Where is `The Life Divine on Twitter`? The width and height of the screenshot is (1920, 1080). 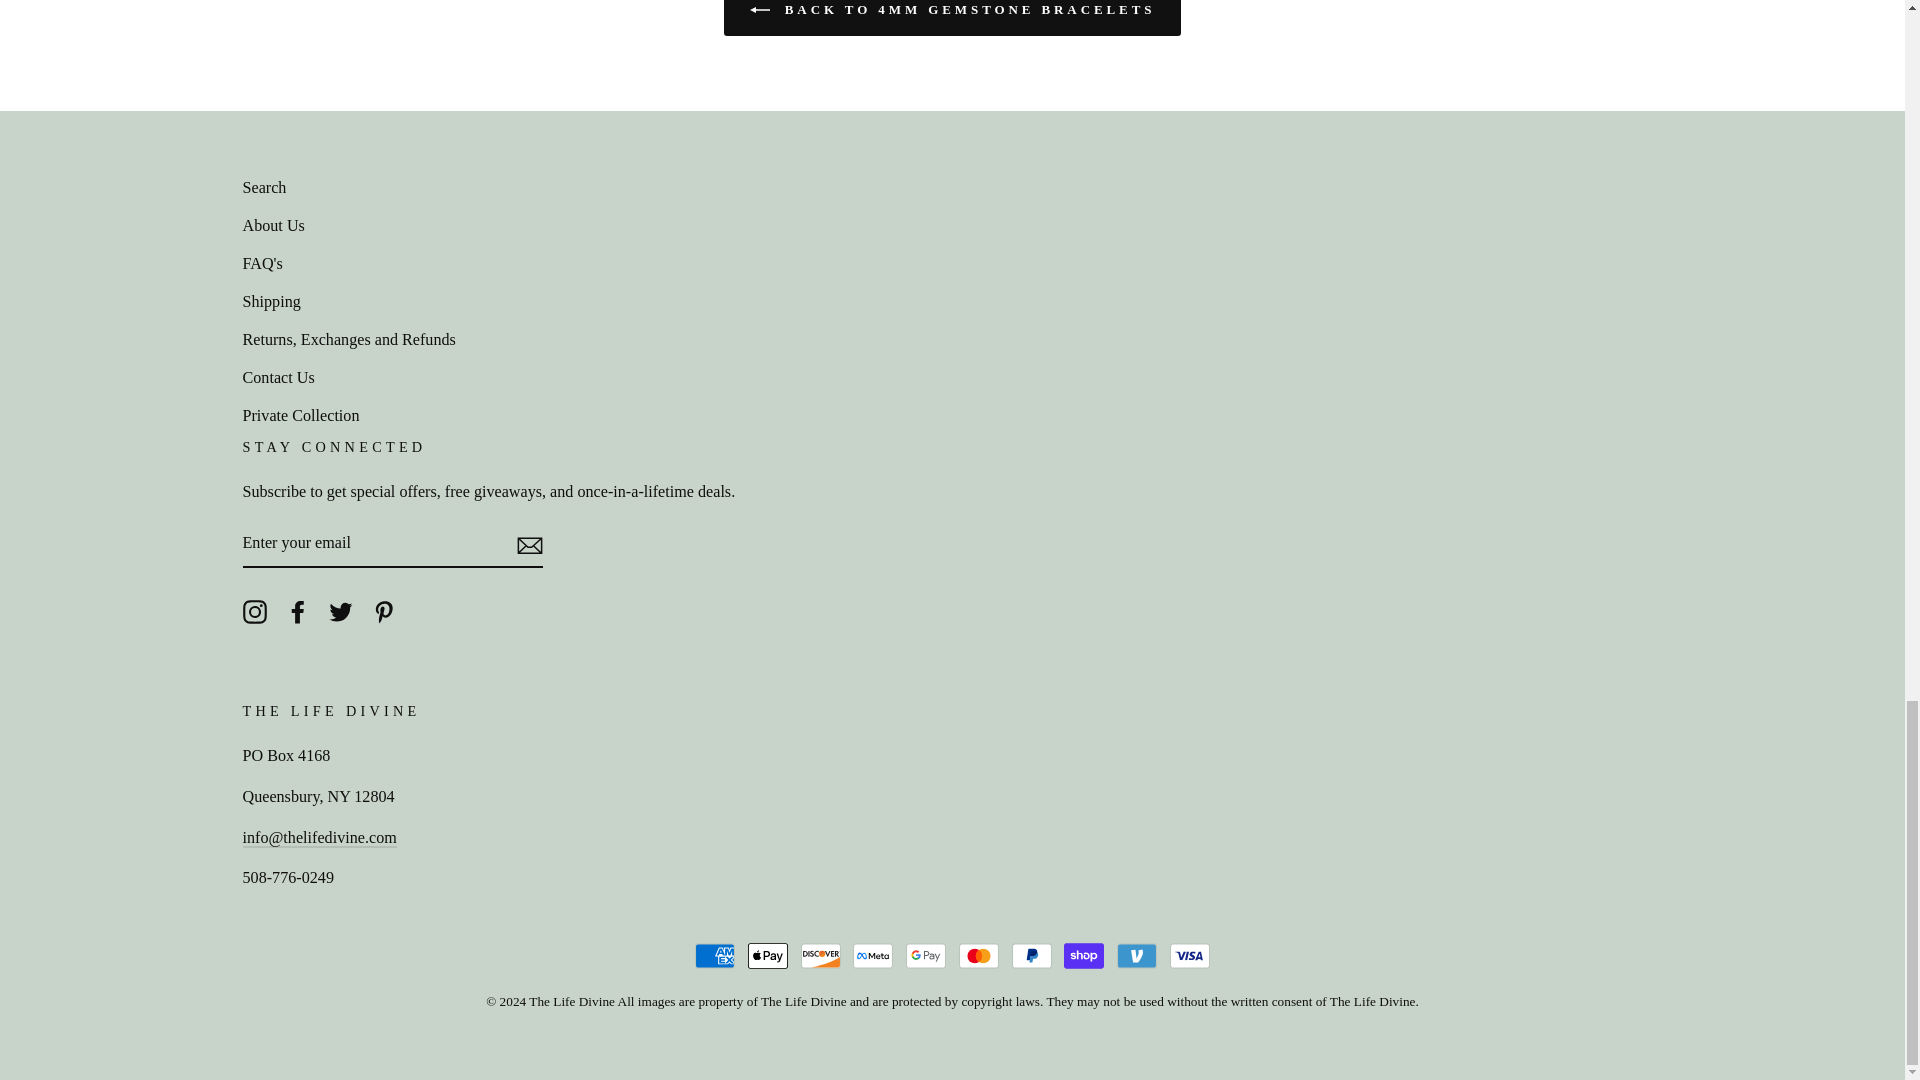 The Life Divine on Twitter is located at coordinates (340, 611).